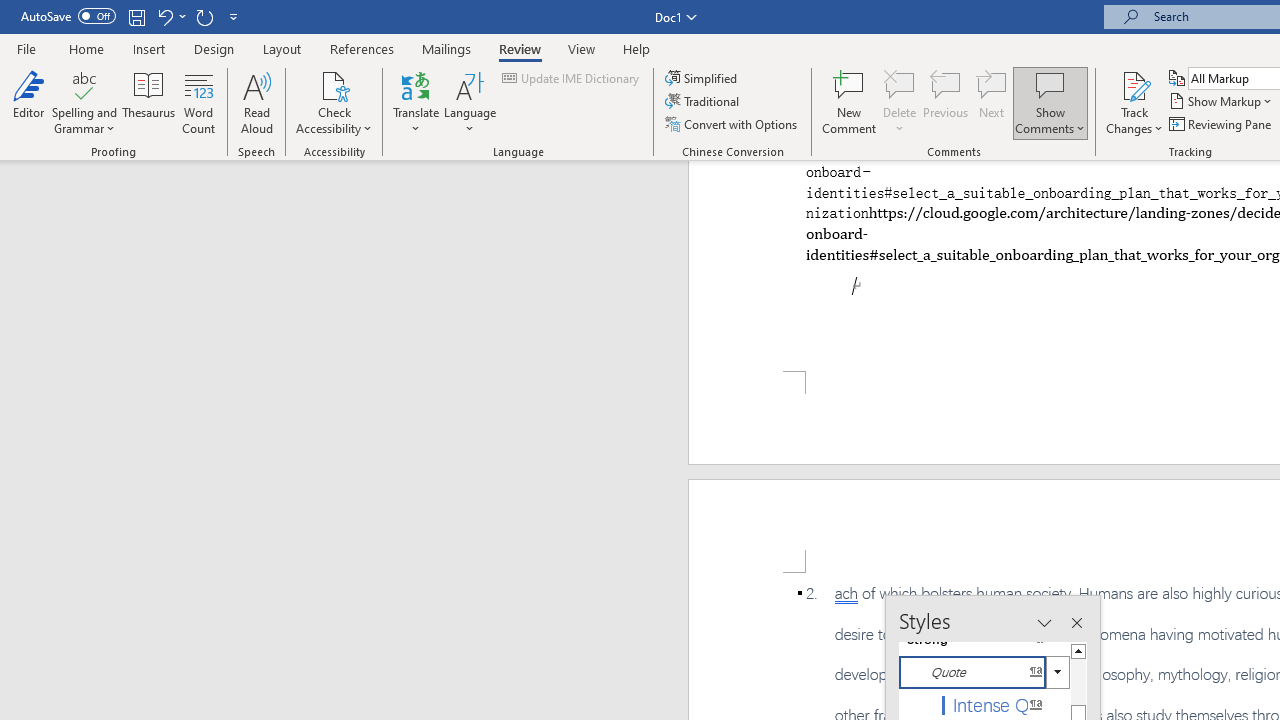  What do you see at coordinates (1050, 102) in the screenshot?
I see `Show Comments` at bounding box center [1050, 102].